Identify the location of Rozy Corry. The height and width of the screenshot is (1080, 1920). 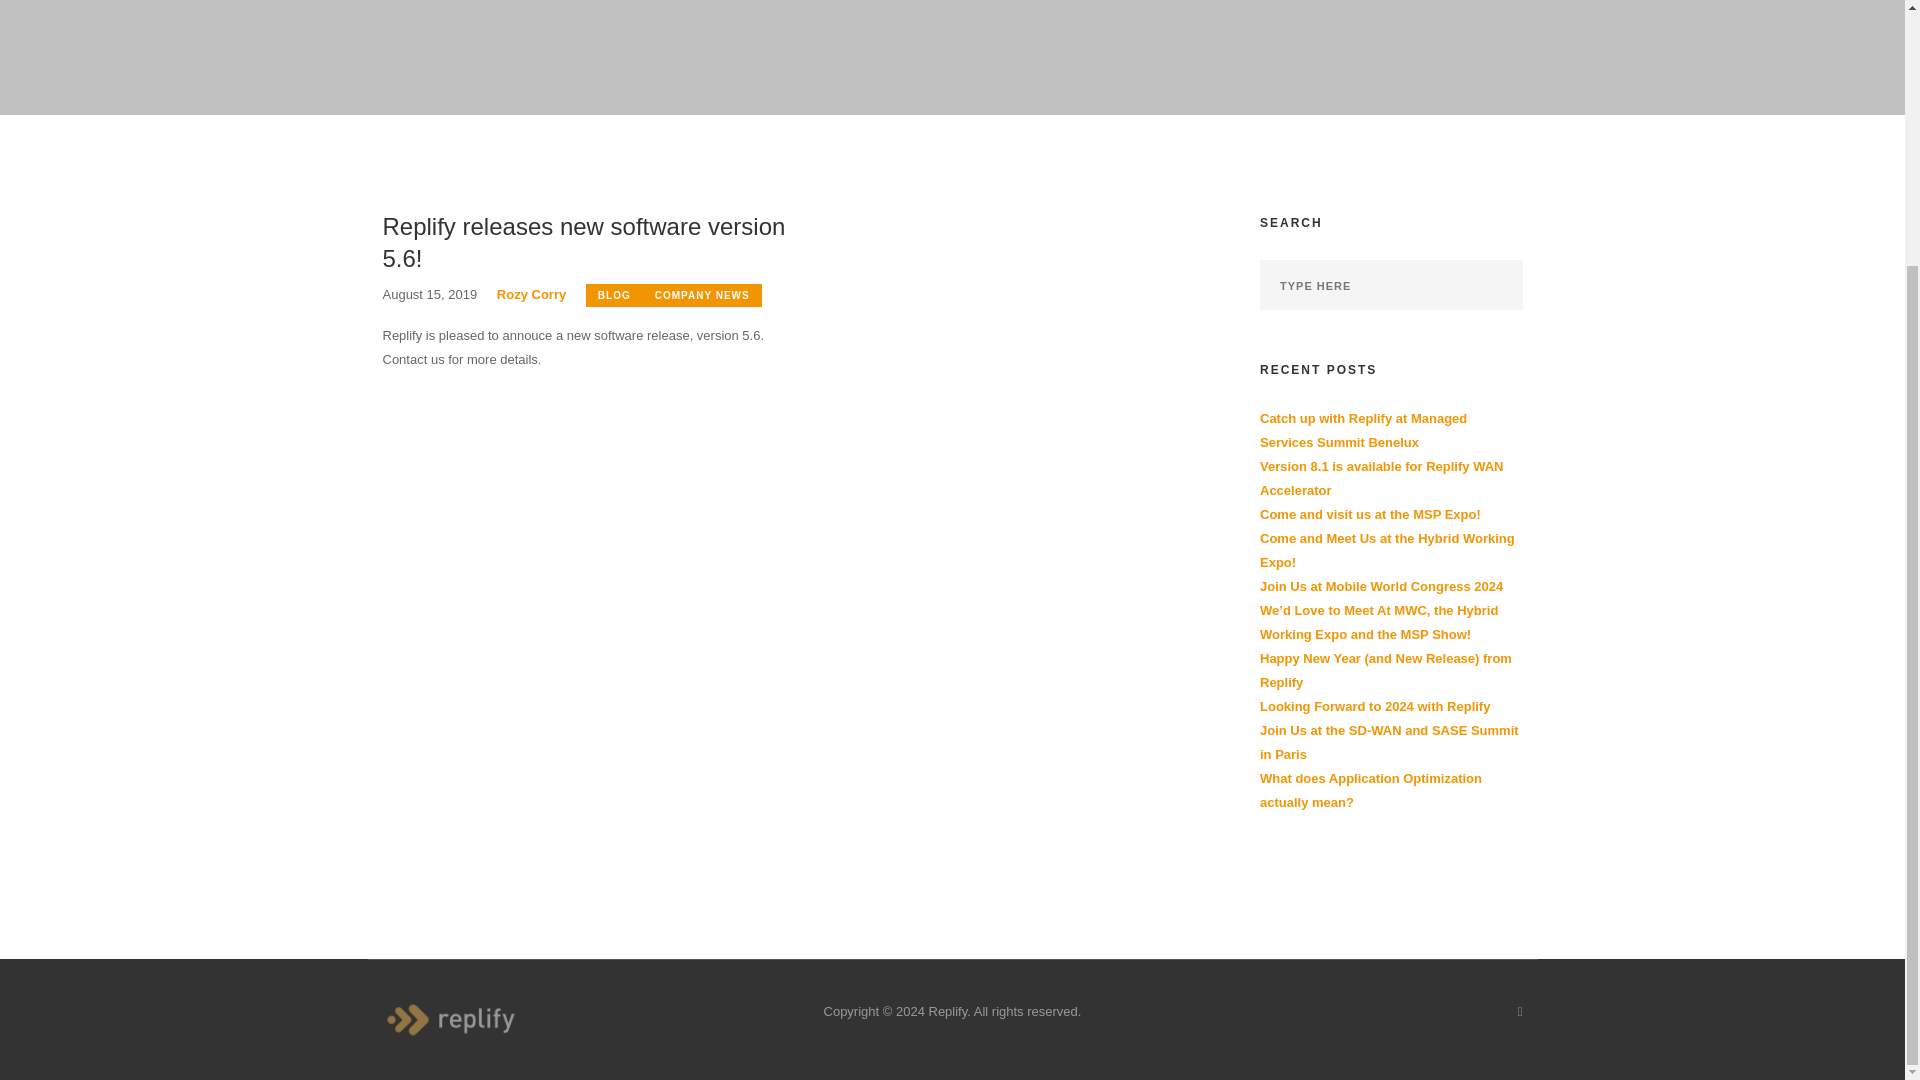
(532, 294).